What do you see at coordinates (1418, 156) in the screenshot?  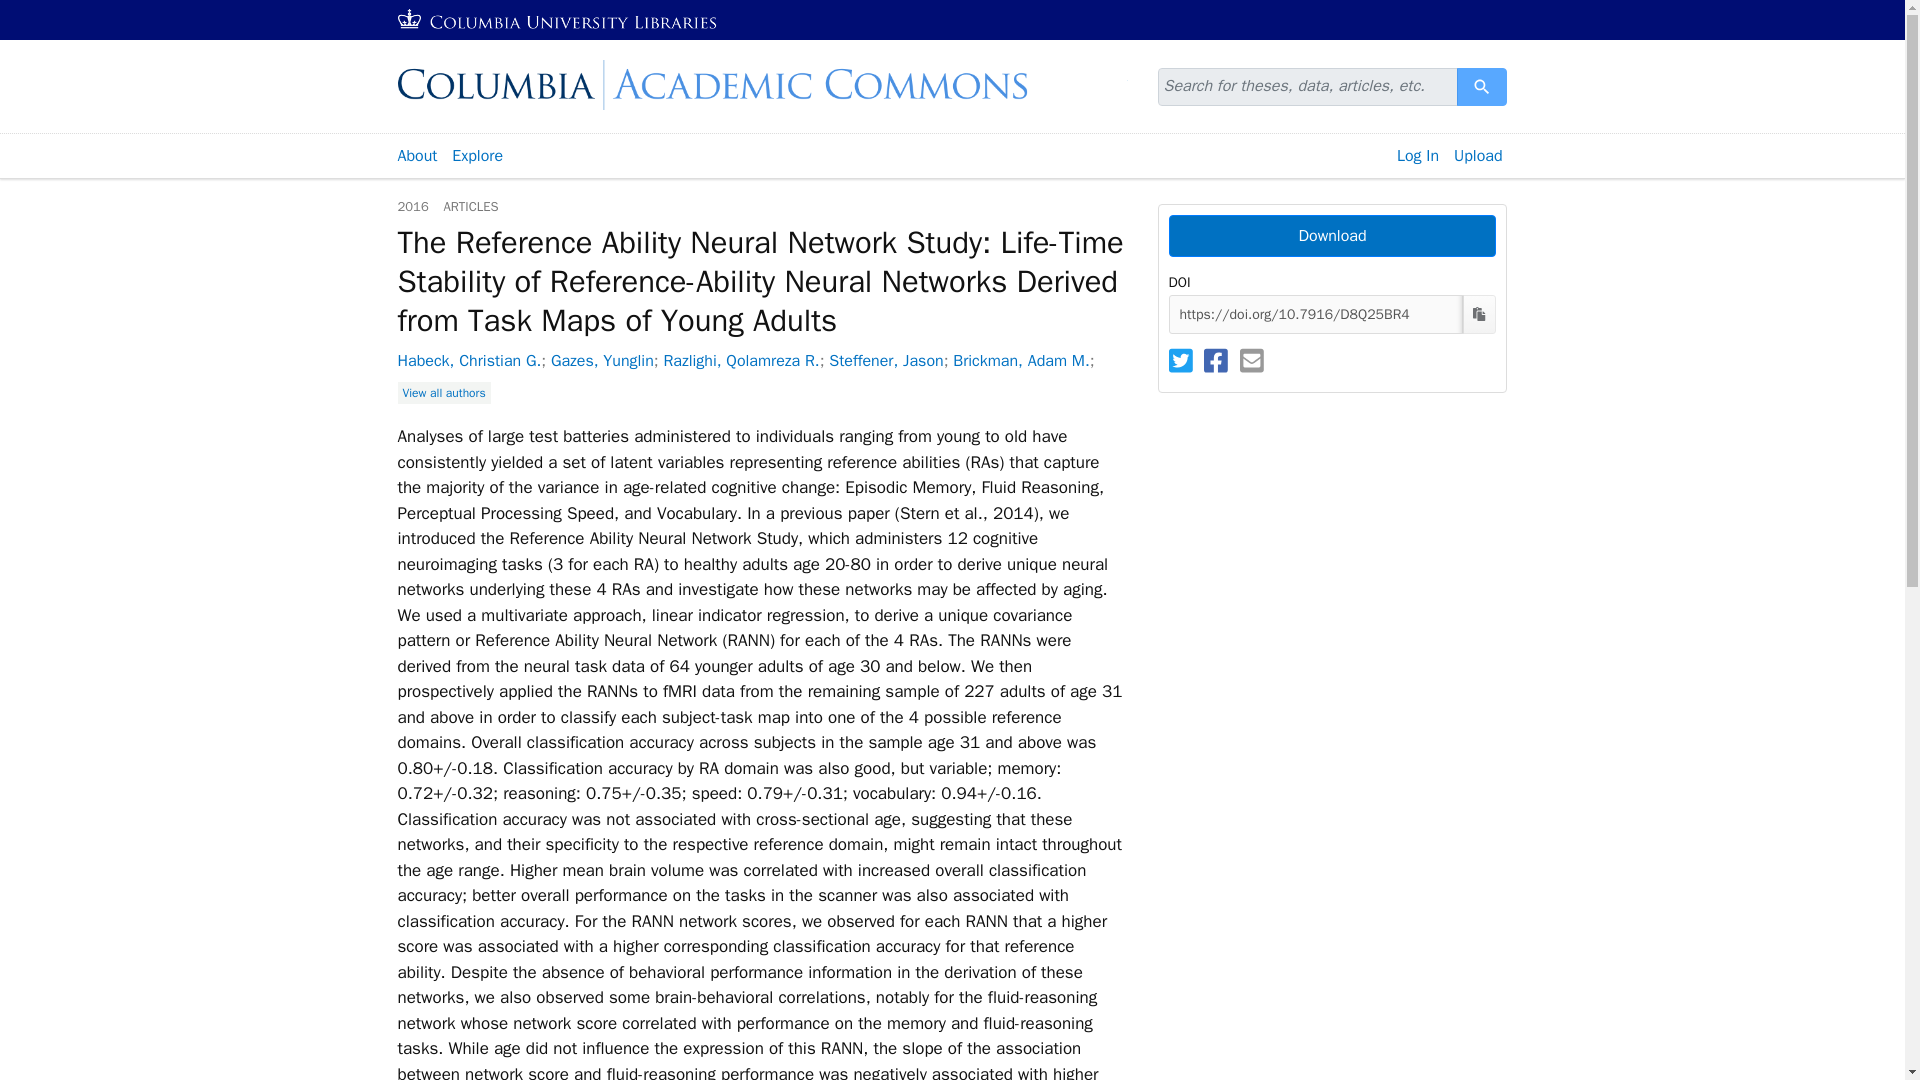 I see `Log In` at bounding box center [1418, 156].